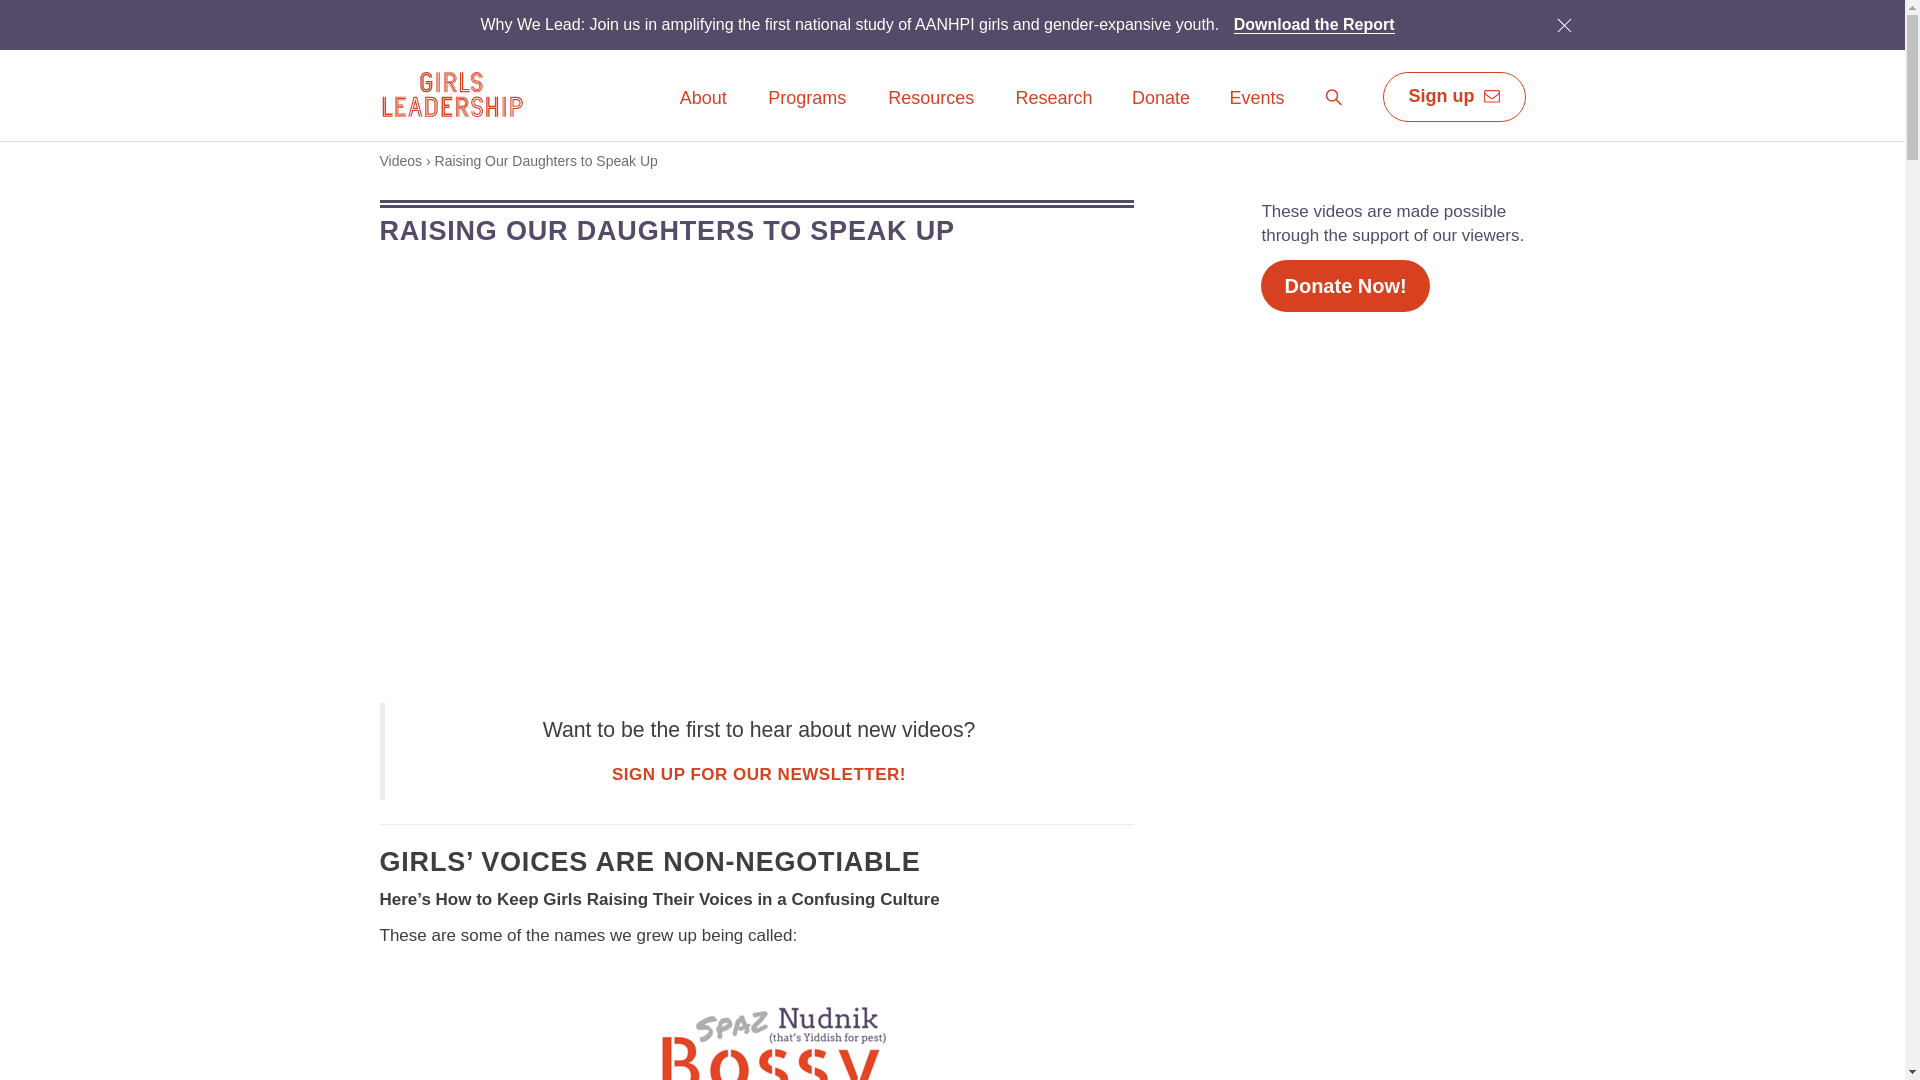  I want to click on Search, so click(1334, 98).